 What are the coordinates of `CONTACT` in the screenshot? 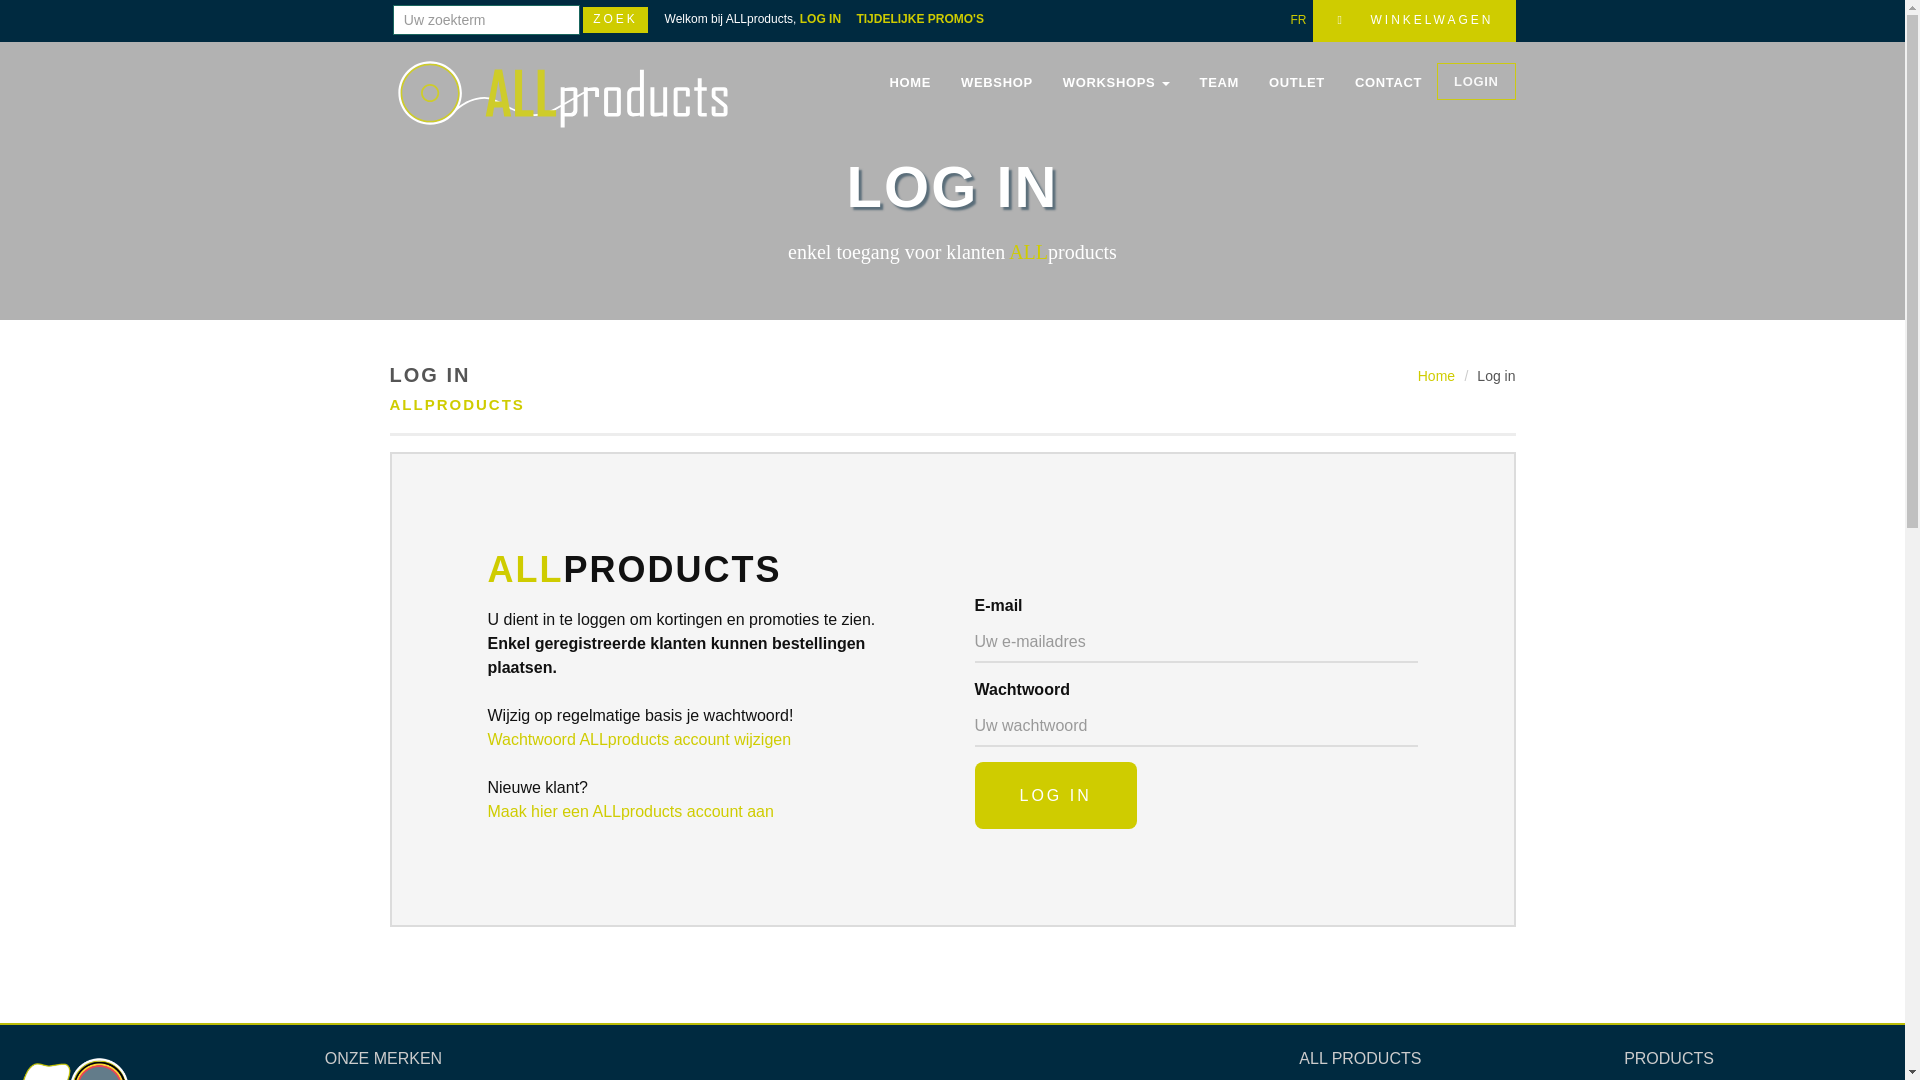 It's located at (1388, 83).